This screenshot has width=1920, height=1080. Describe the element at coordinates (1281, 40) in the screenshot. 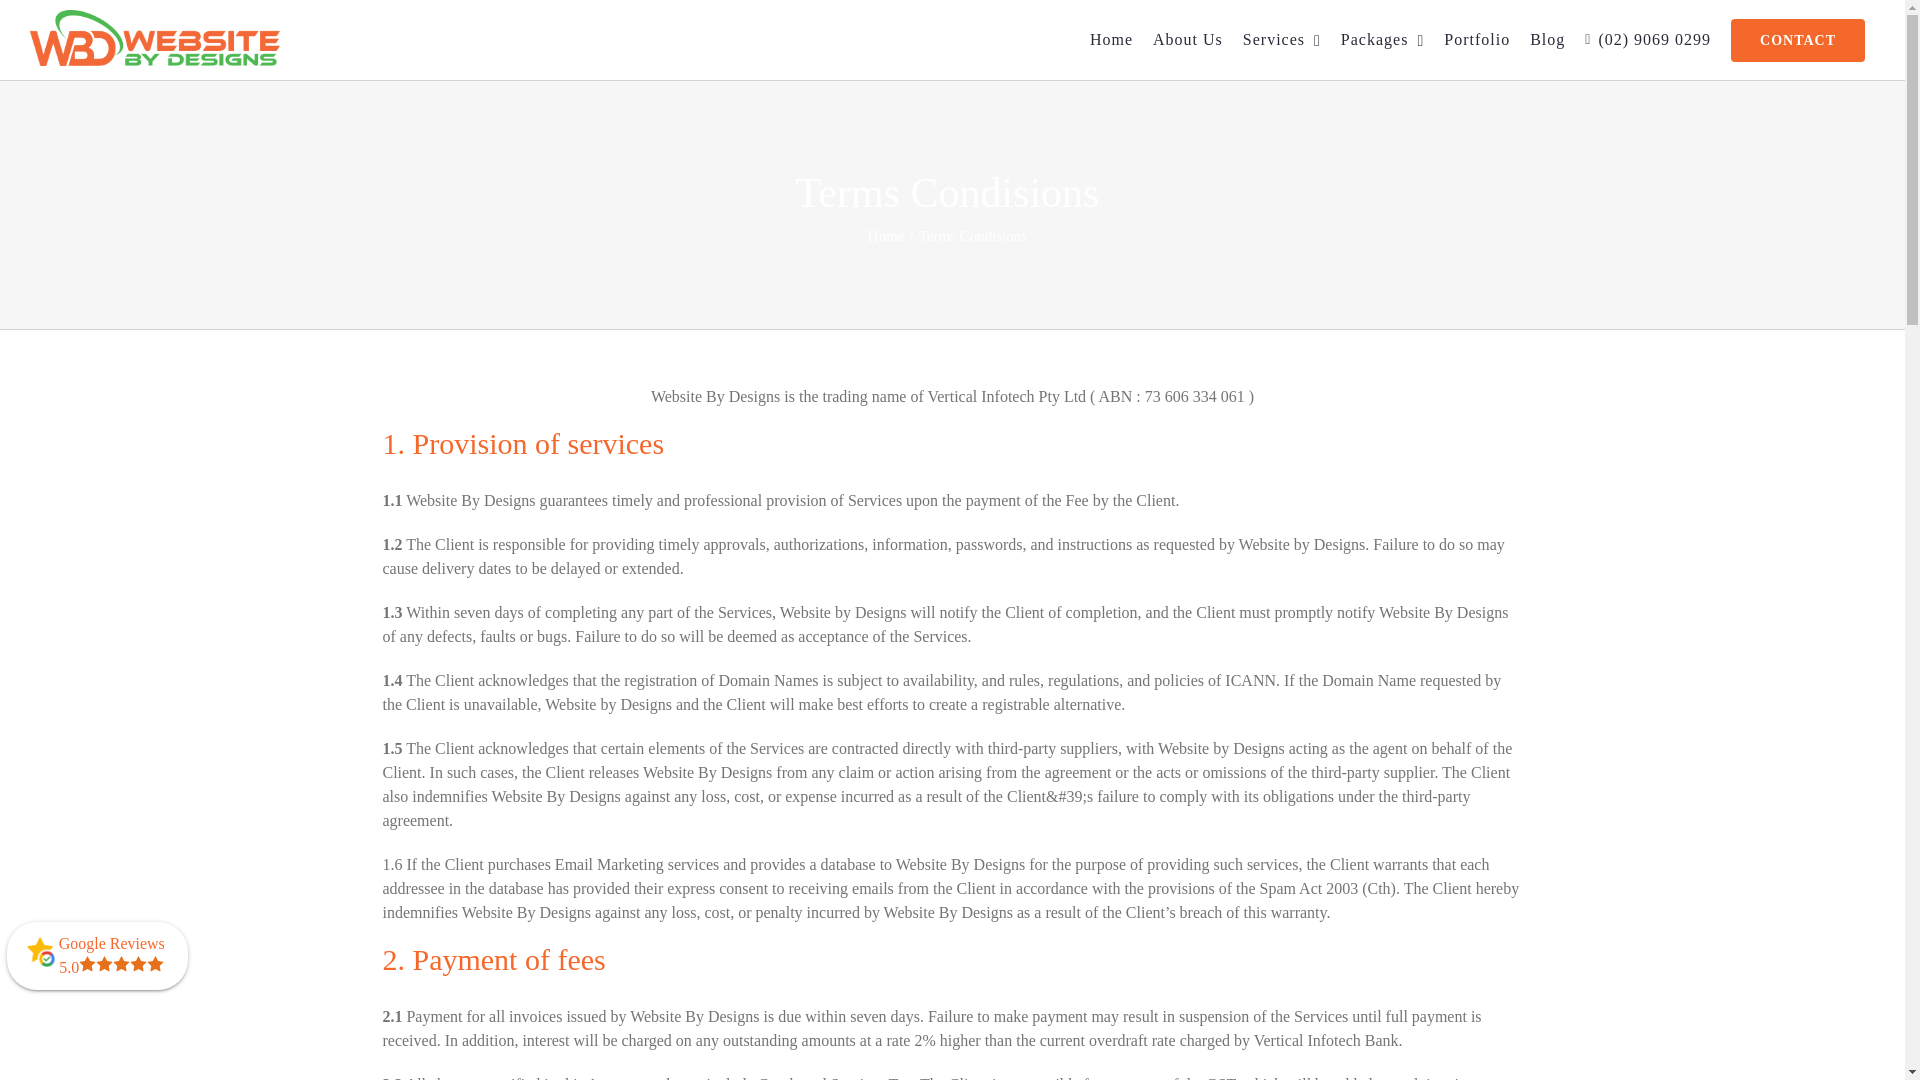

I see `Services` at that location.